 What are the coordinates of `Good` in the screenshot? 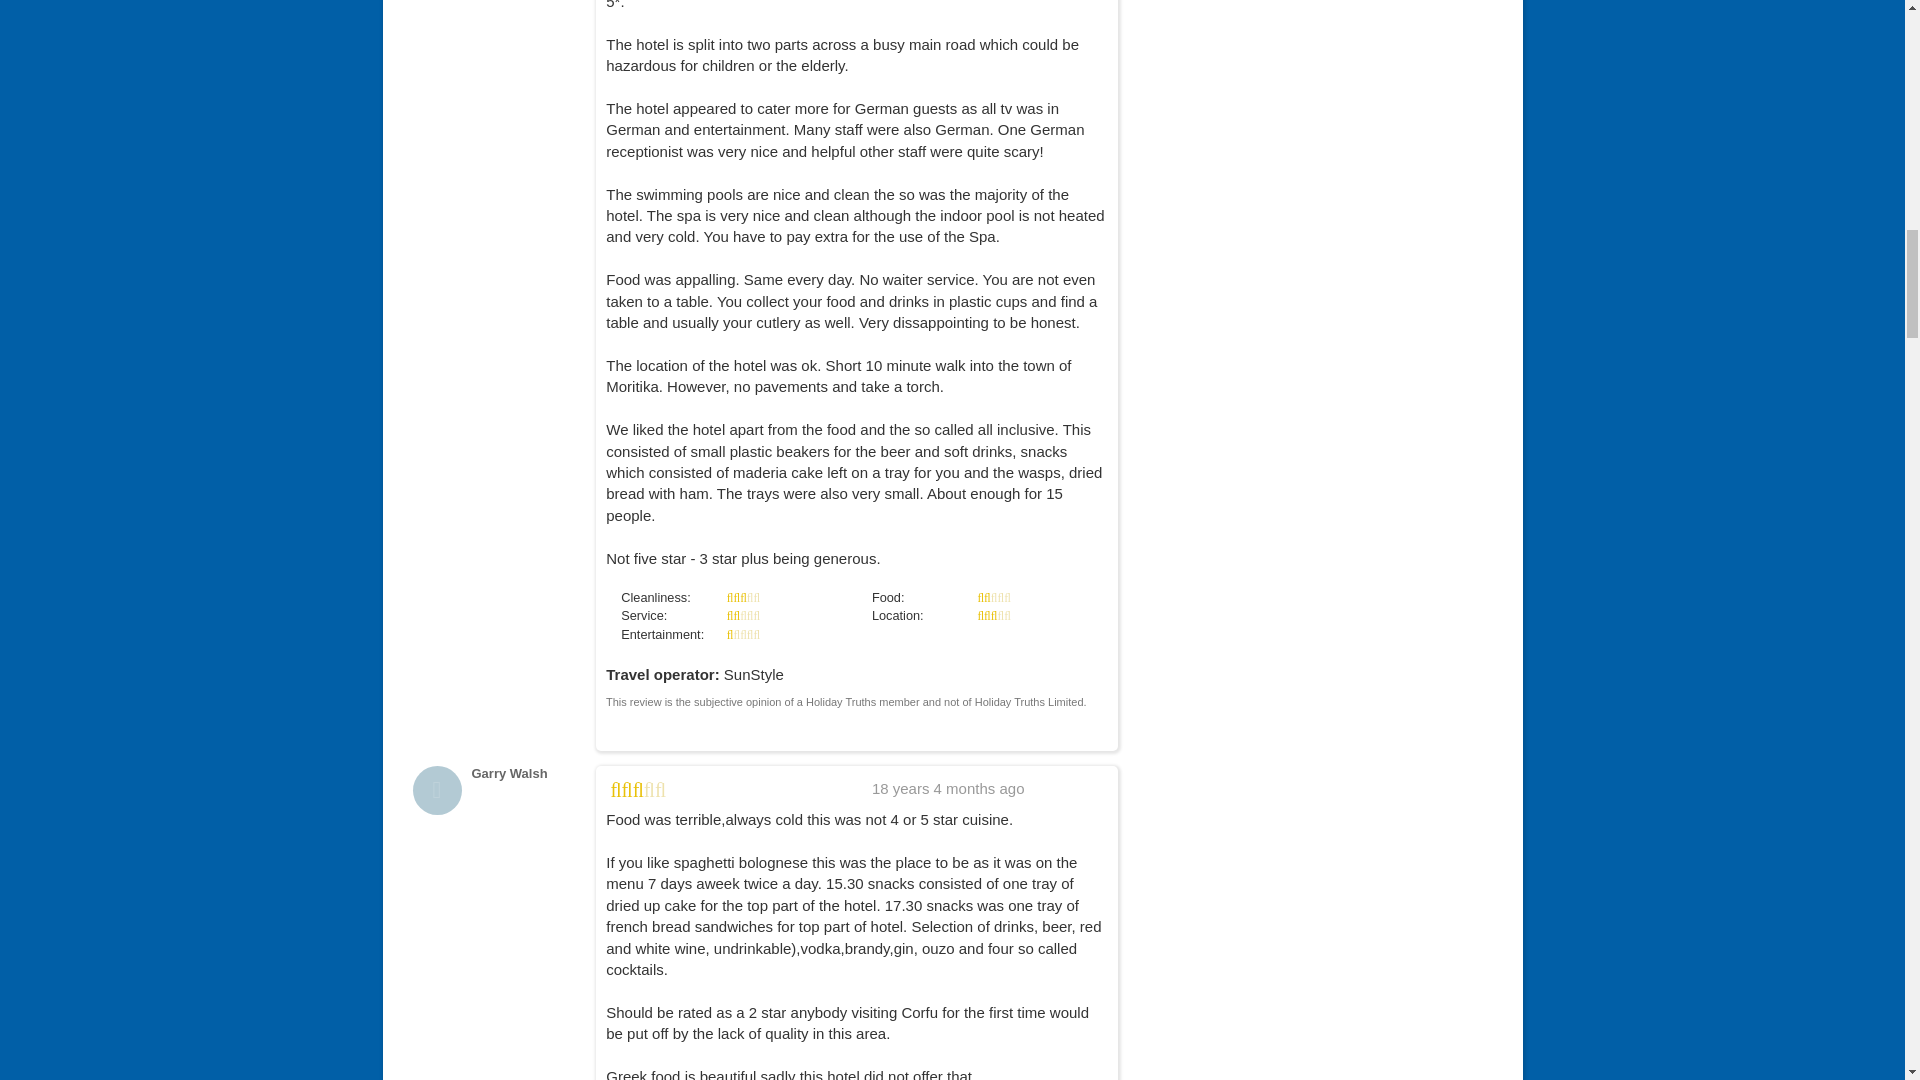 It's located at (638, 792).